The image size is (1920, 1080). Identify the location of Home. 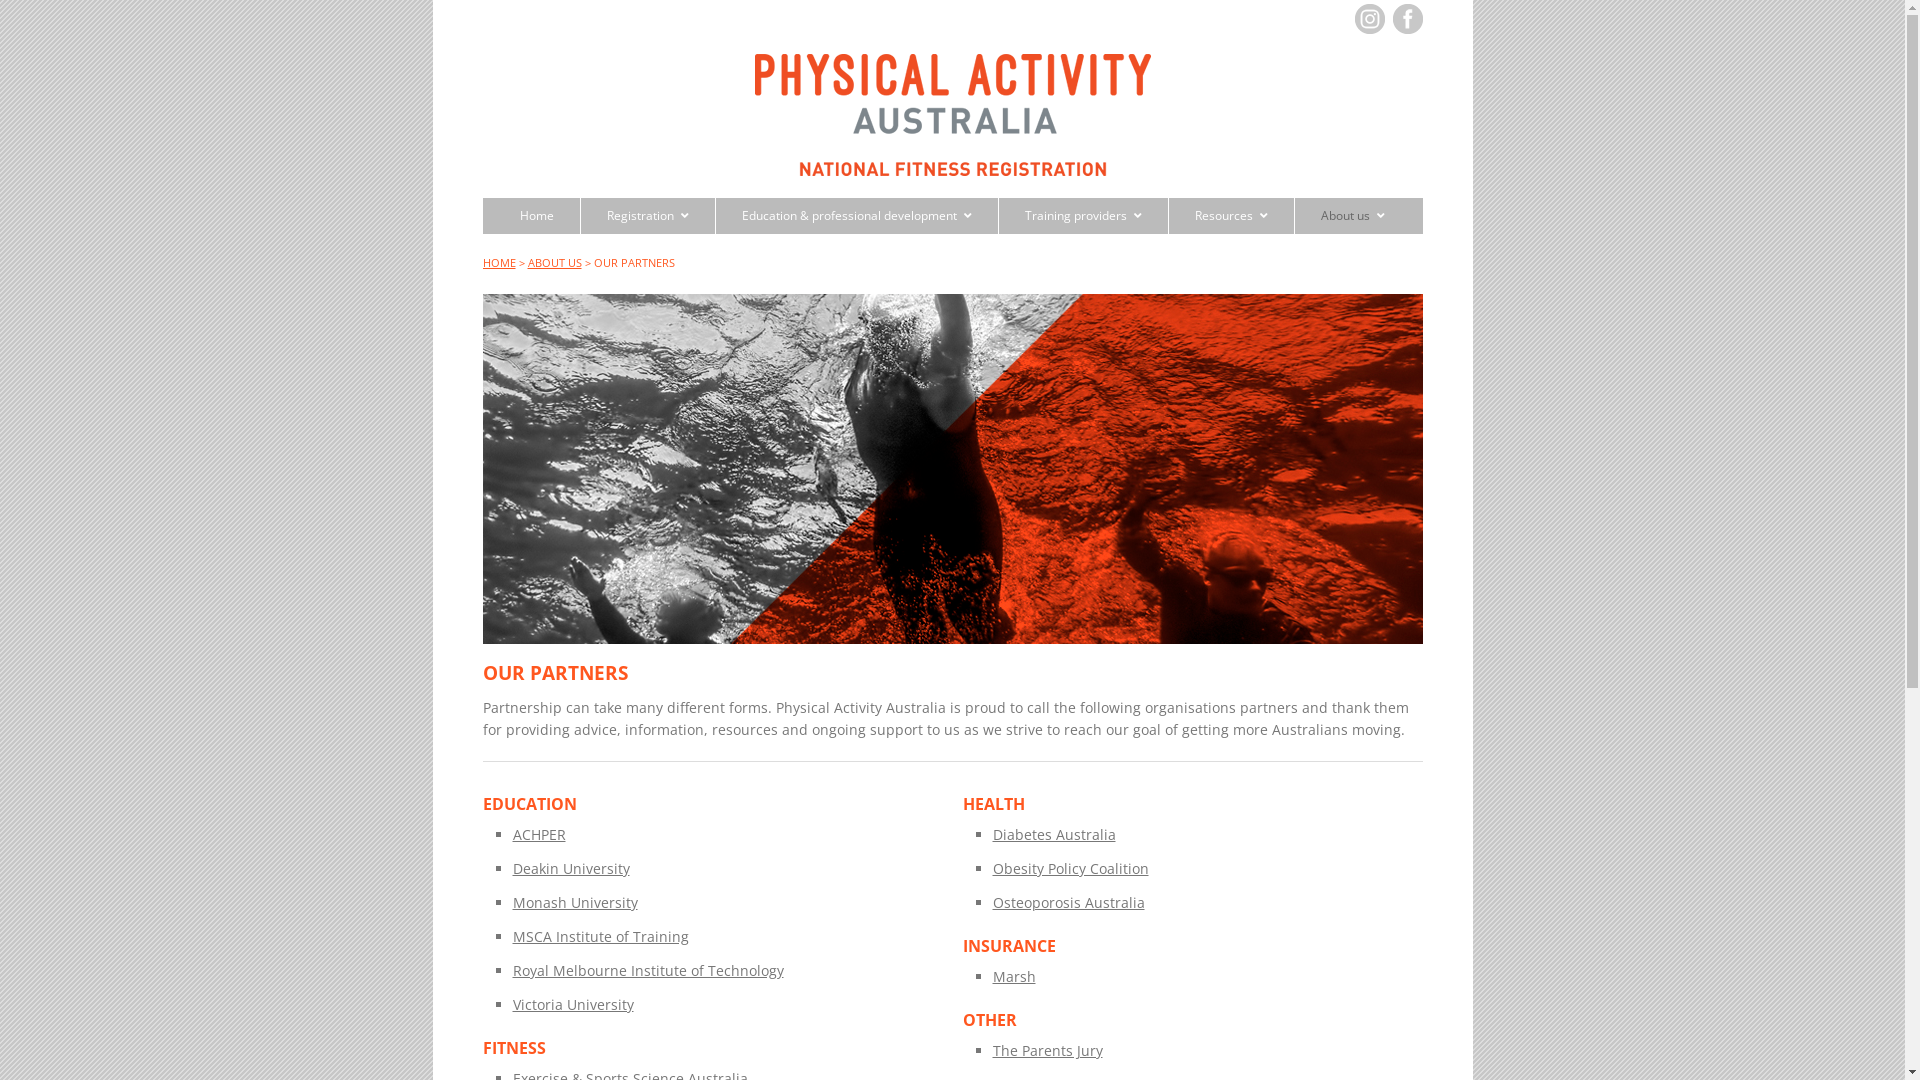
(536, 216).